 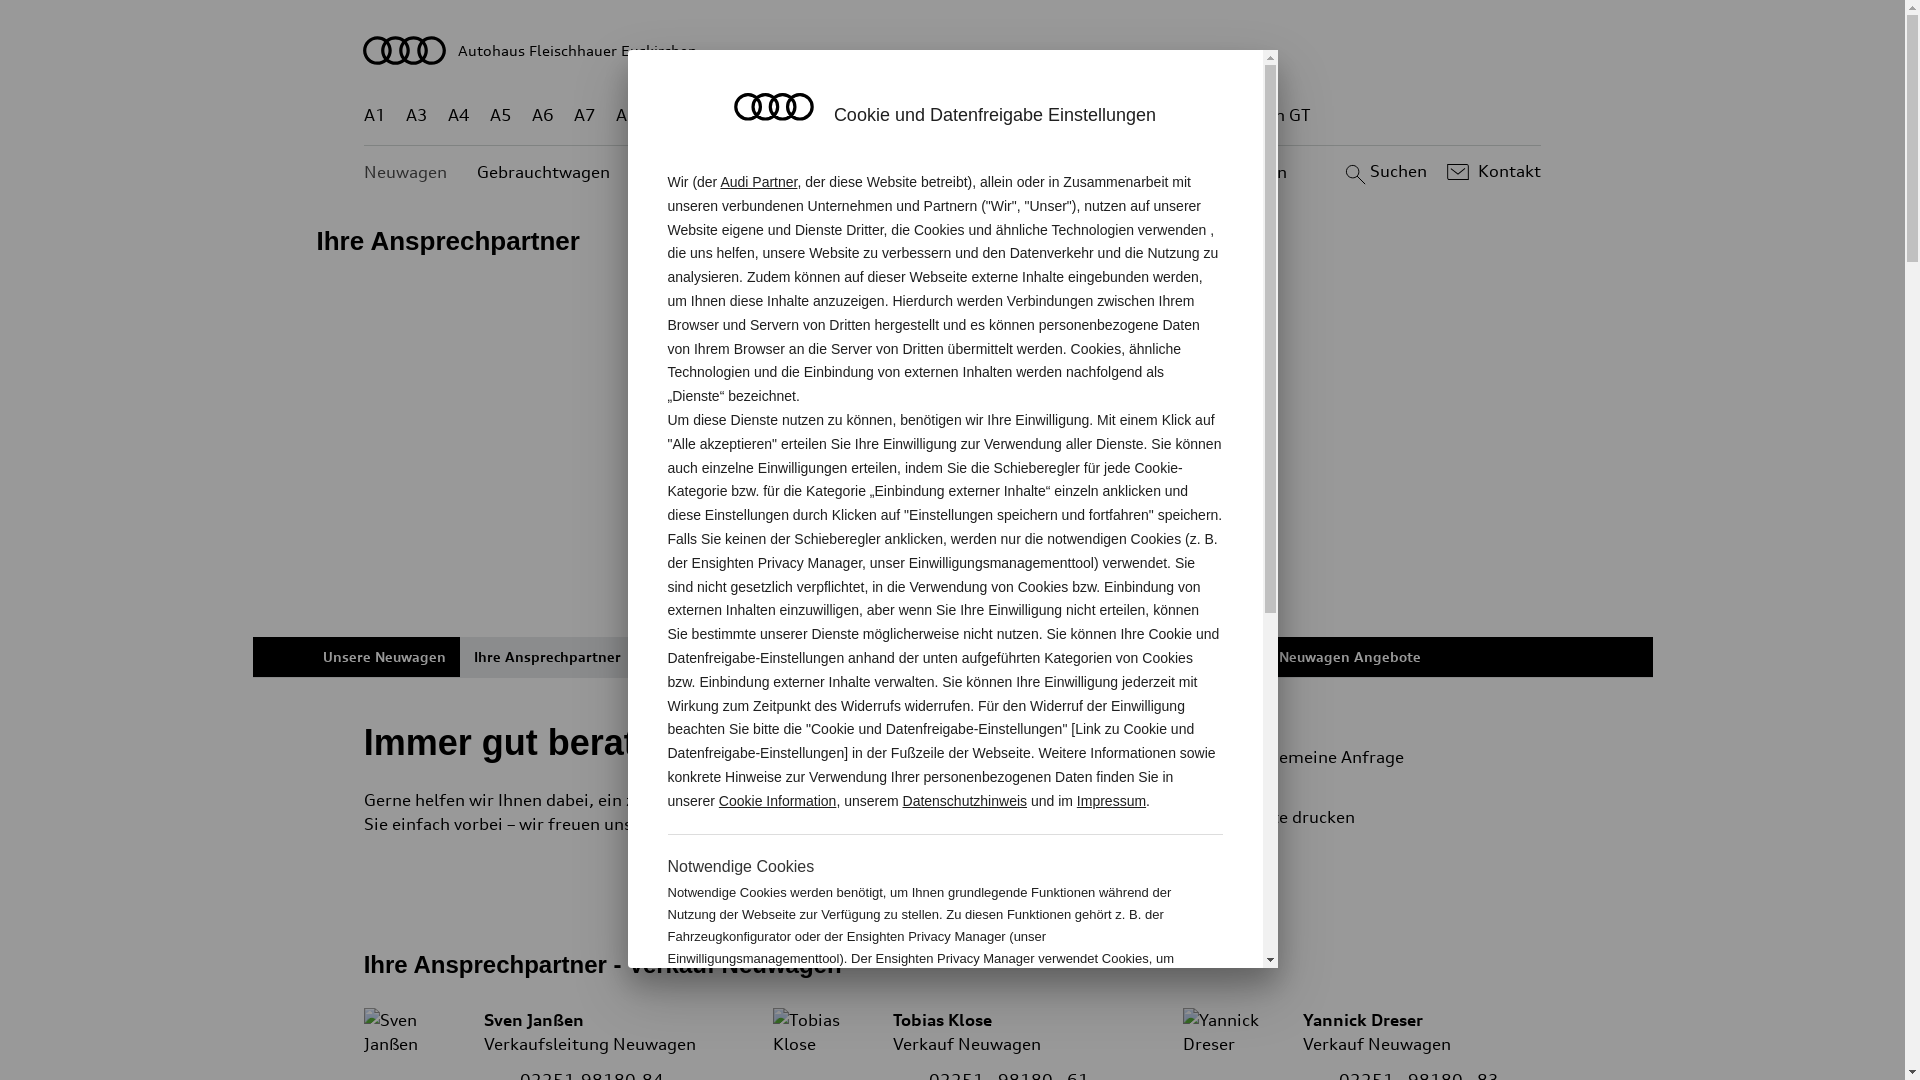 I want to click on Allgemeine Anfrage, so click(x=1370, y=757).